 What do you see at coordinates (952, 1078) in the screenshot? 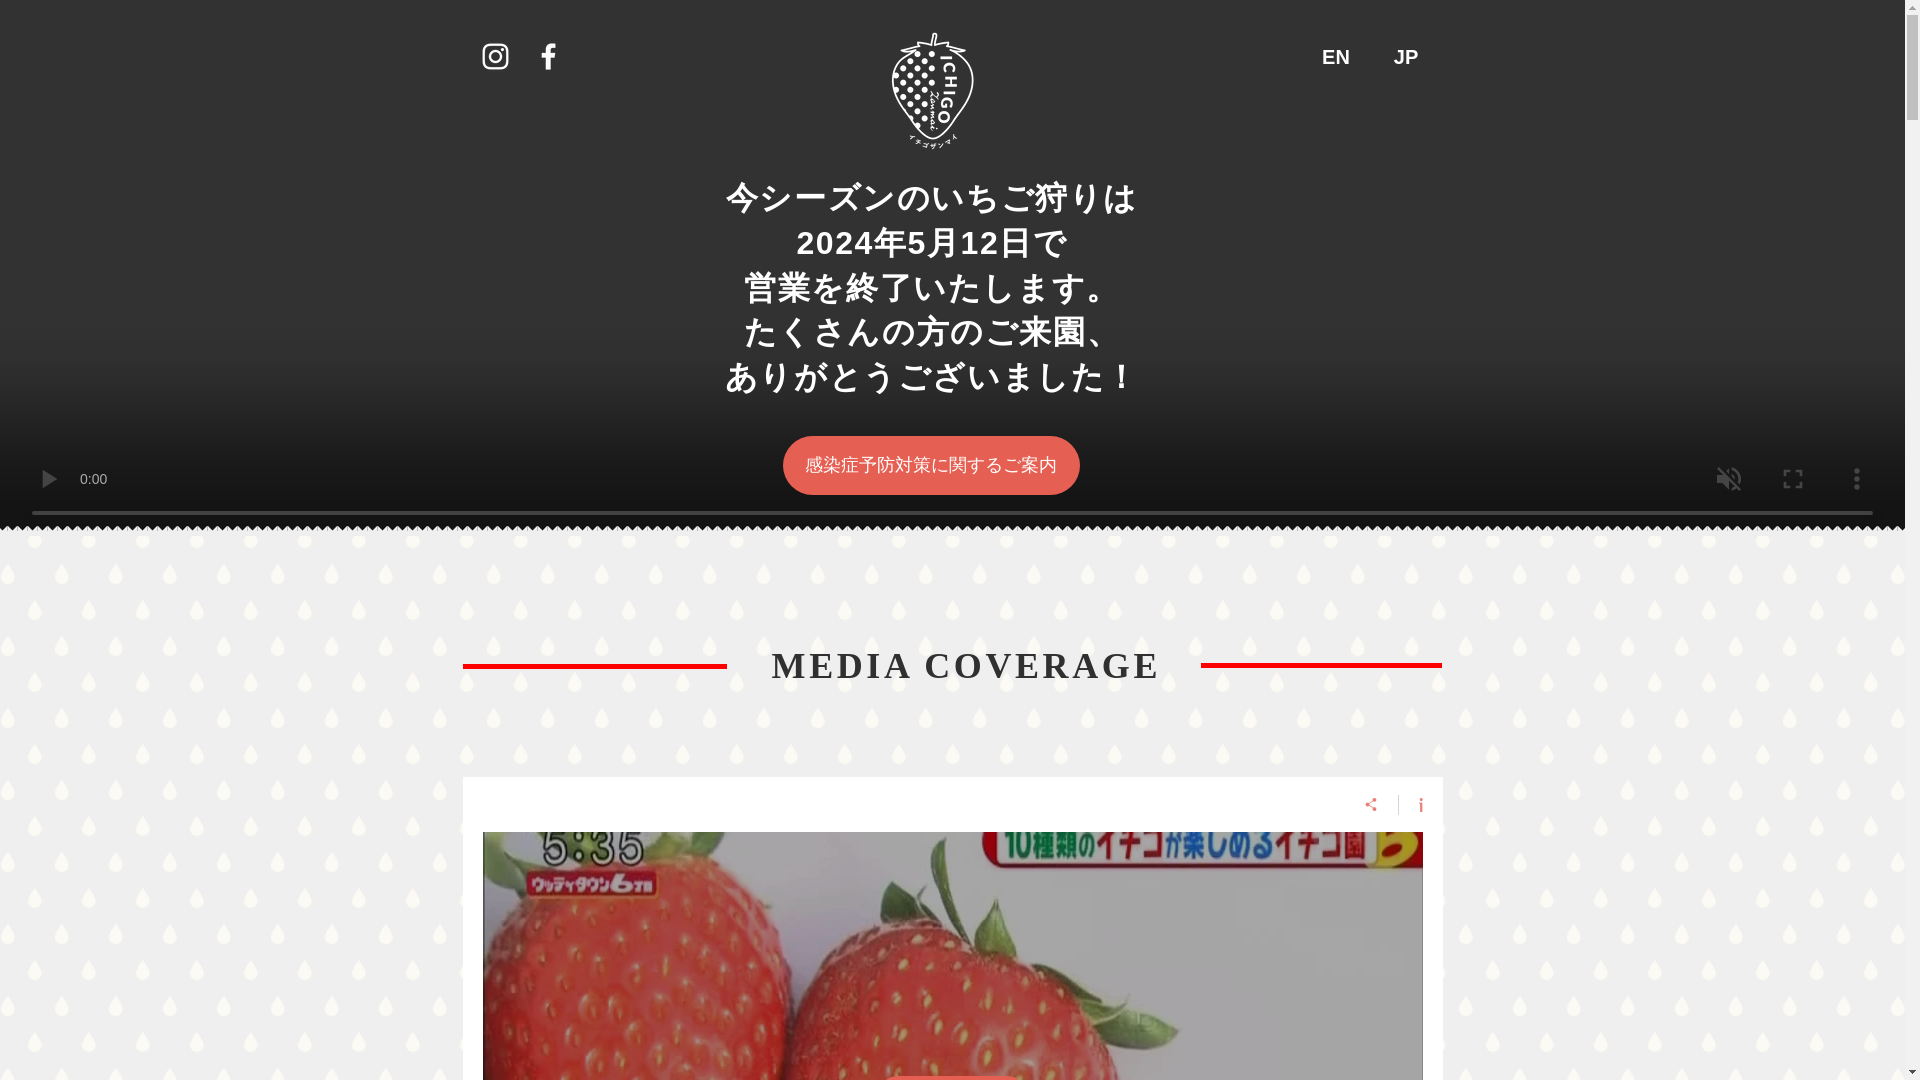
I see `Play Video` at bounding box center [952, 1078].